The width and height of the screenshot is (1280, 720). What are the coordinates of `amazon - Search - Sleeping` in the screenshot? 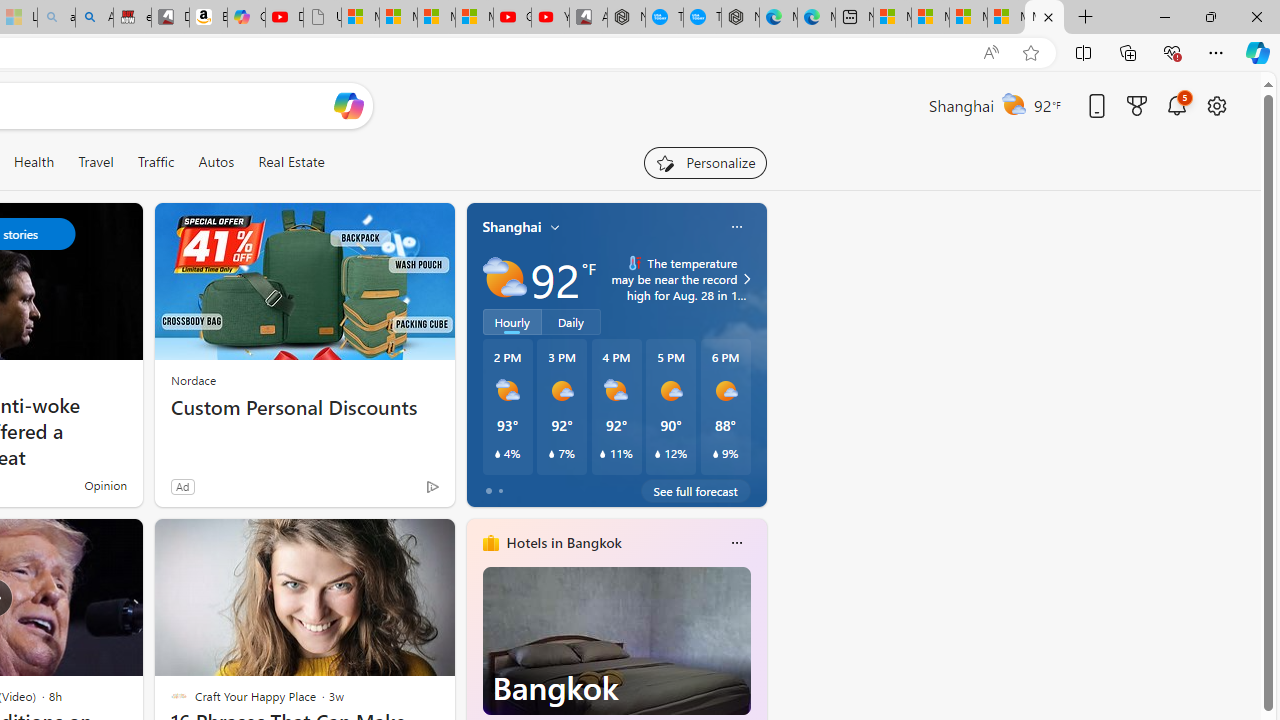 It's located at (56, 18).